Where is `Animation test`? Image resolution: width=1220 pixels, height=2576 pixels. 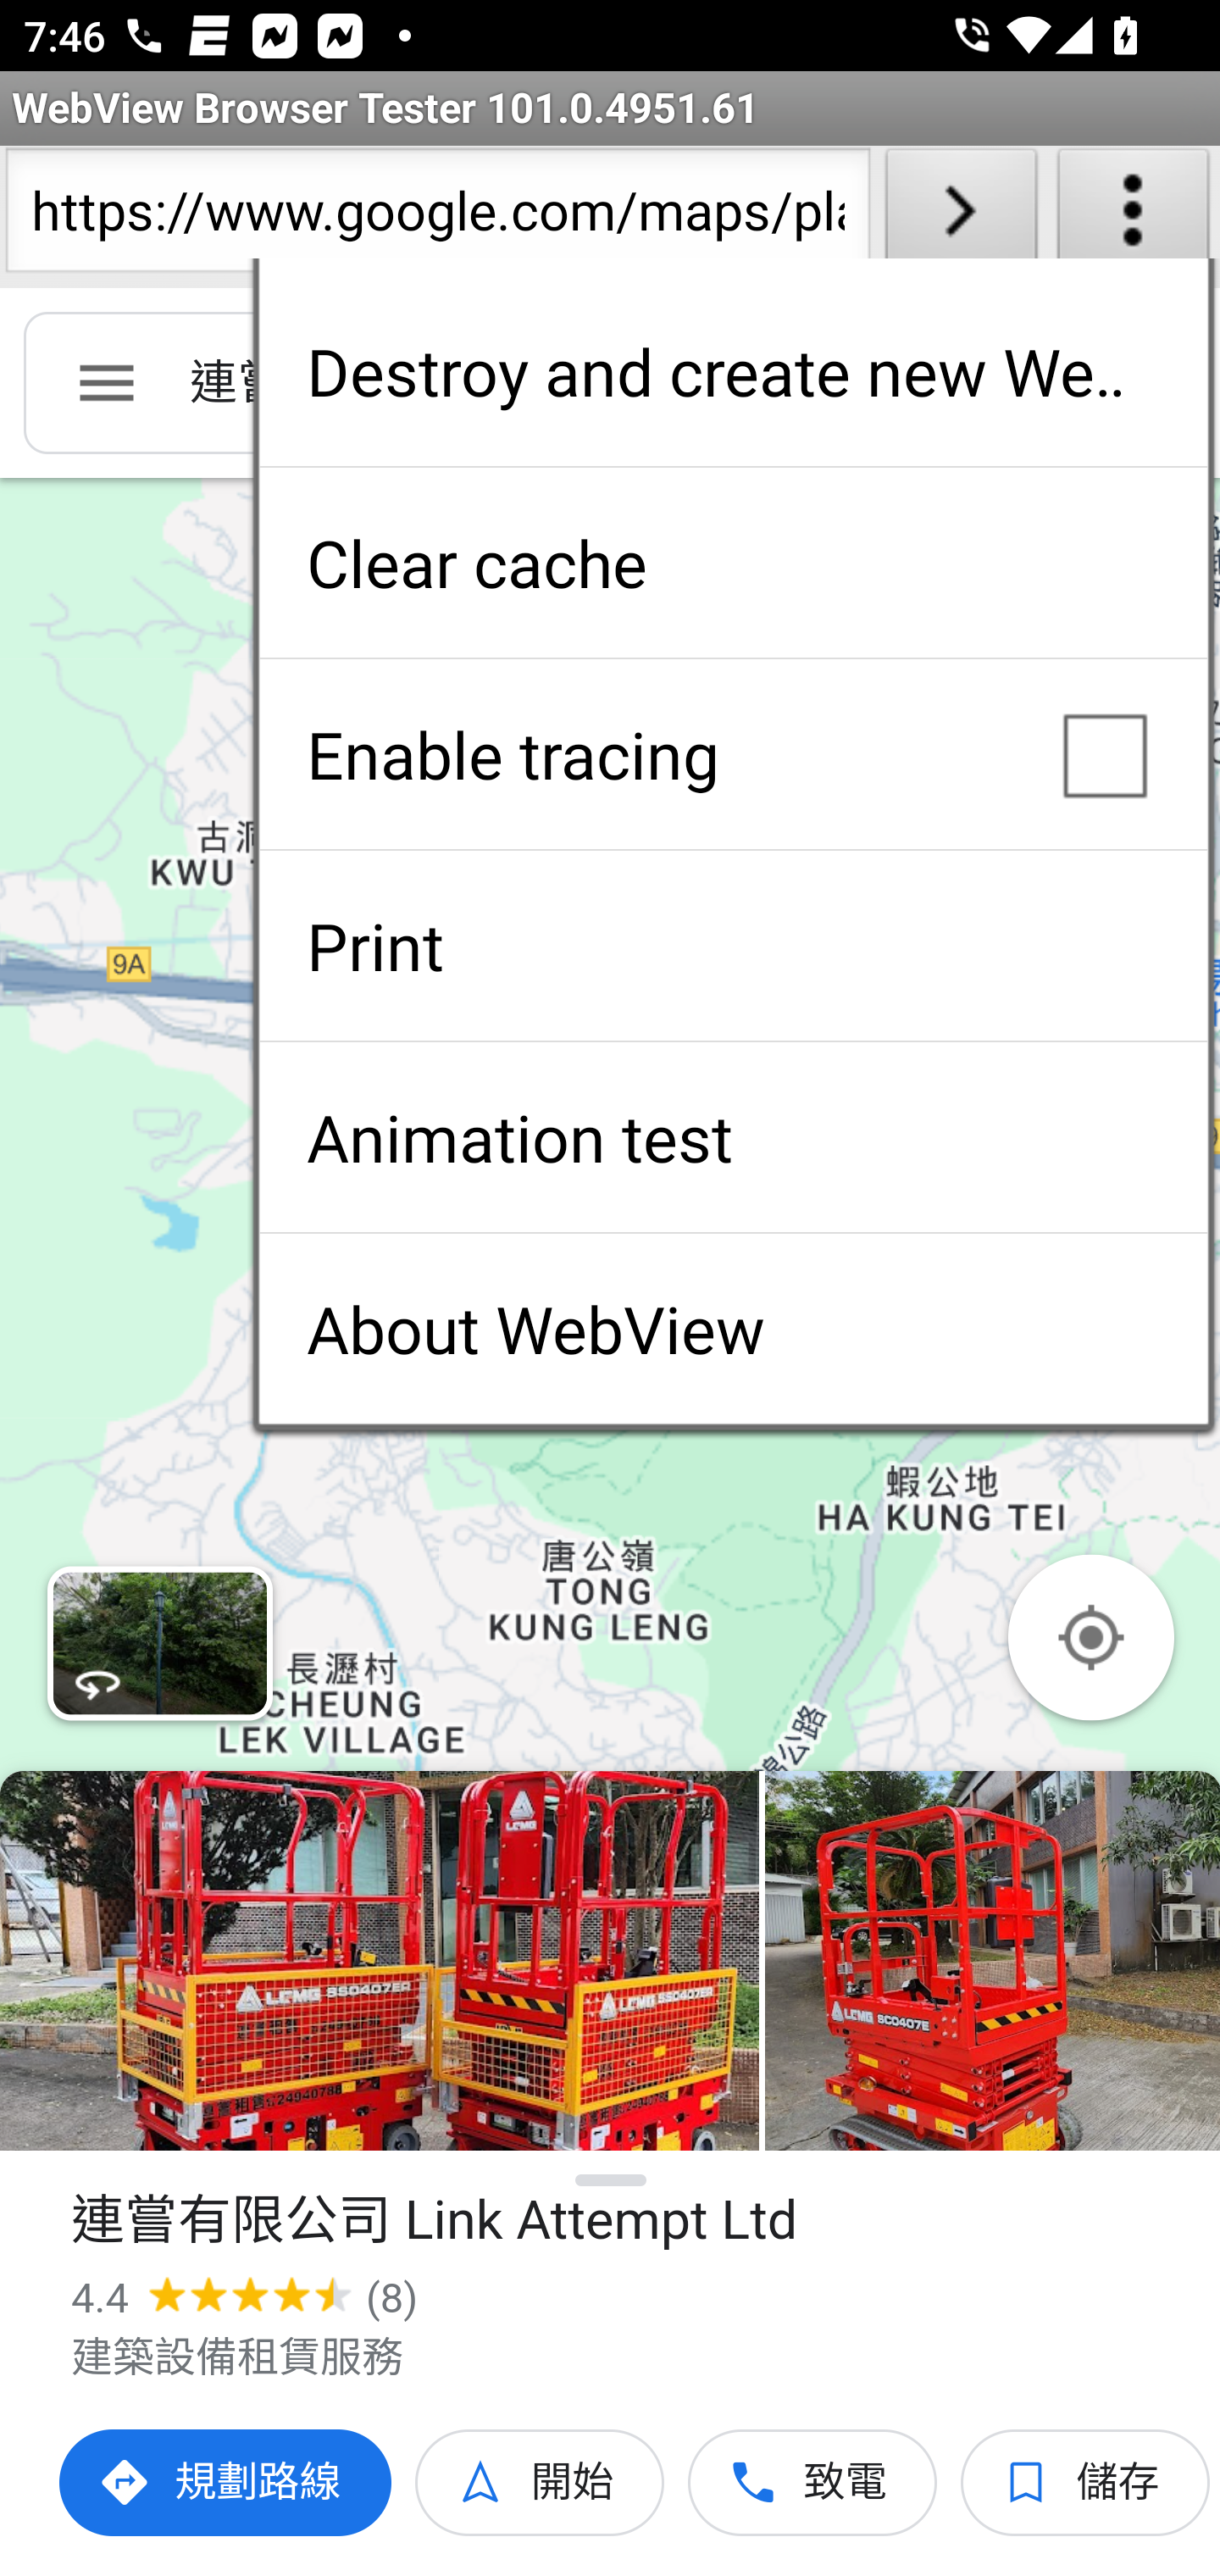 Animation test is located at coordinates (733, 1137).